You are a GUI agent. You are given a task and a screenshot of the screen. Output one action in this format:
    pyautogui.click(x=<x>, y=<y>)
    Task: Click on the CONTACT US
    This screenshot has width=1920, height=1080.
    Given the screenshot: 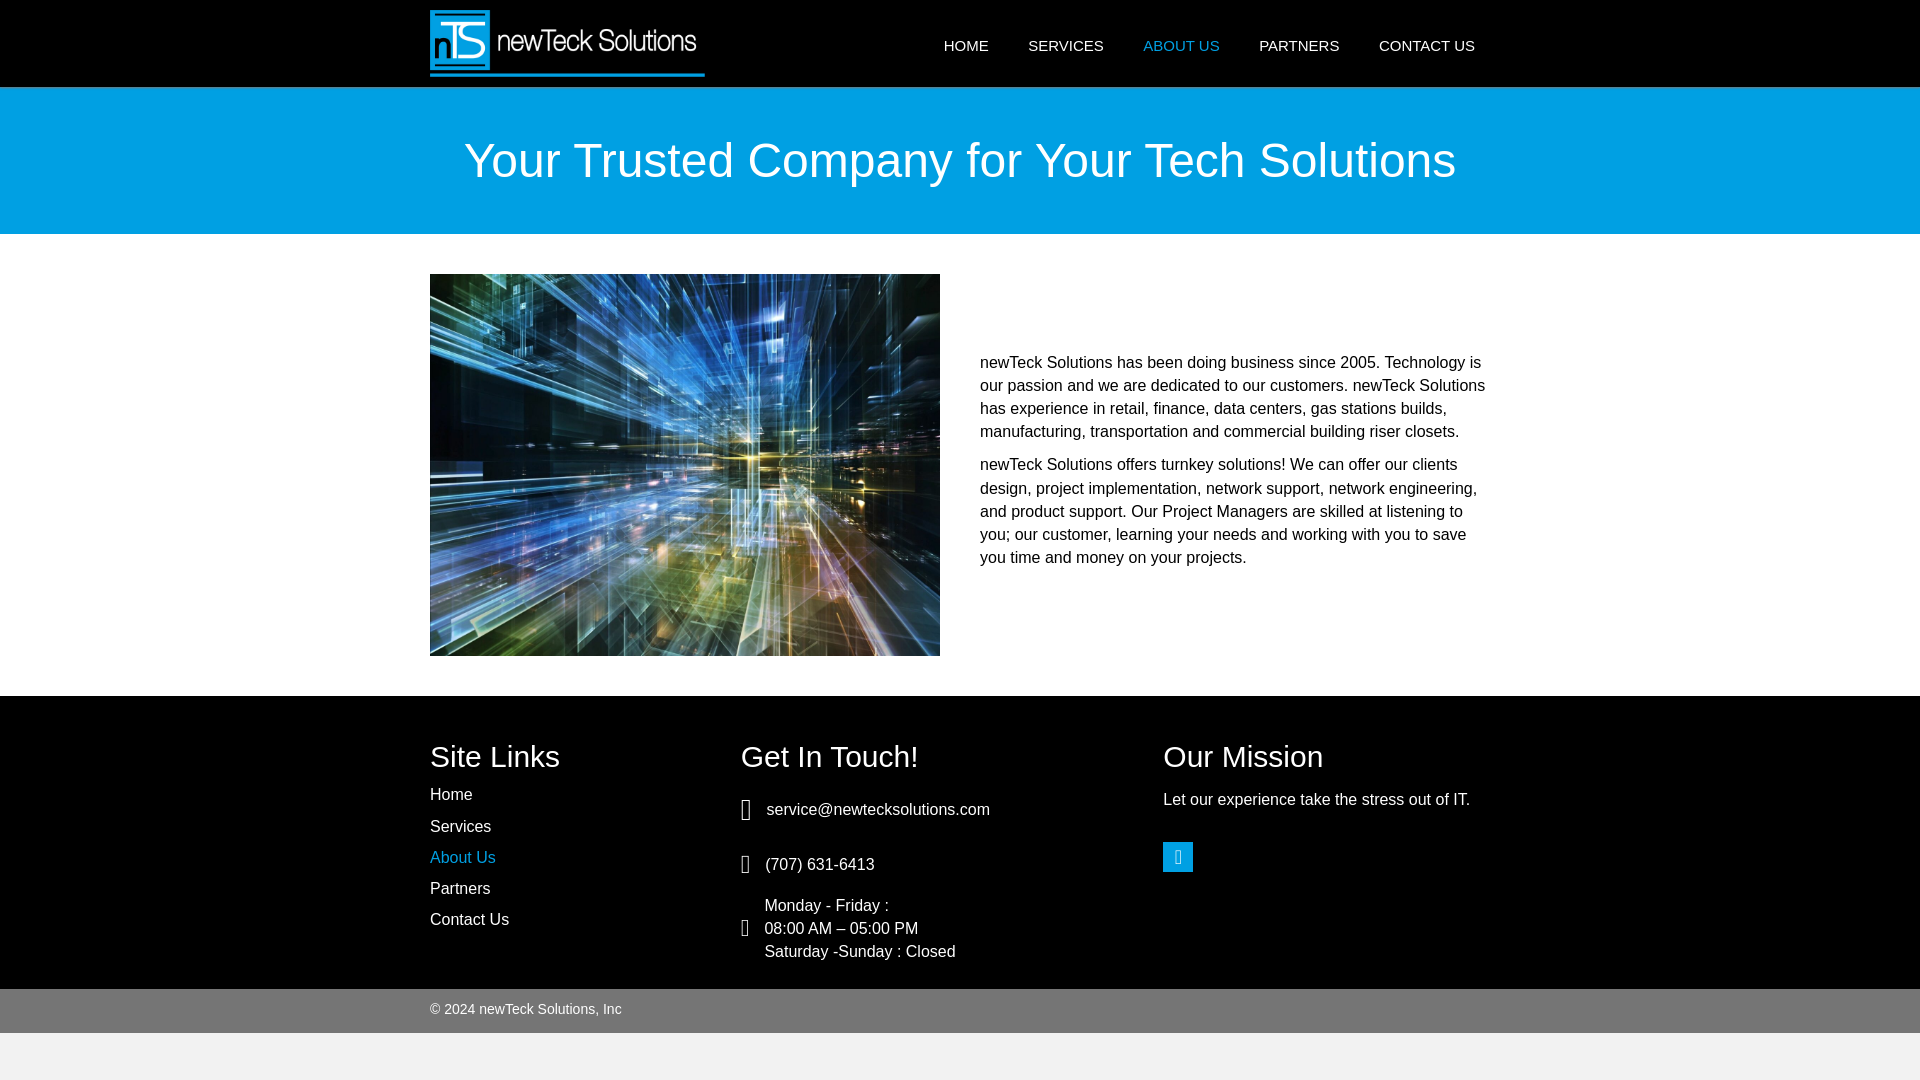 What is the action you would take?
    pyautogui.click(x=1426, y=46)
    